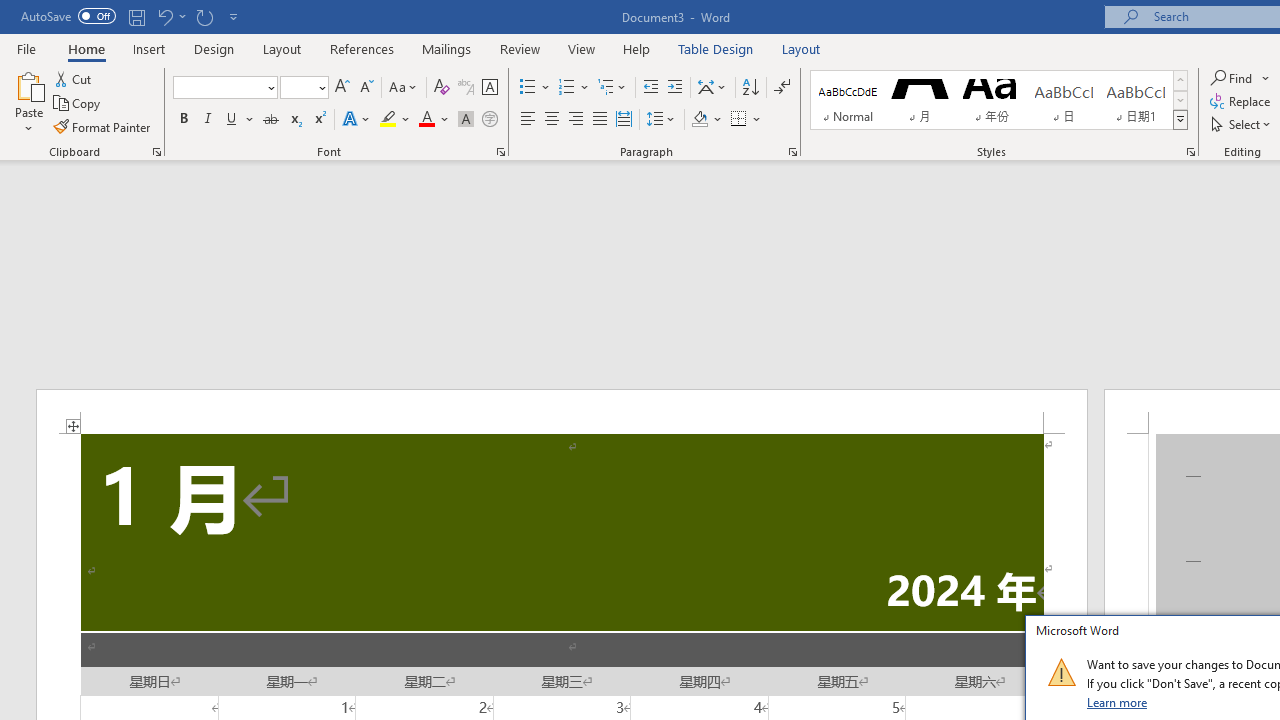 Image resolution: width=1280 pixels, height=720 pixels. I want to click on Increase Indent, so click(675, 88).